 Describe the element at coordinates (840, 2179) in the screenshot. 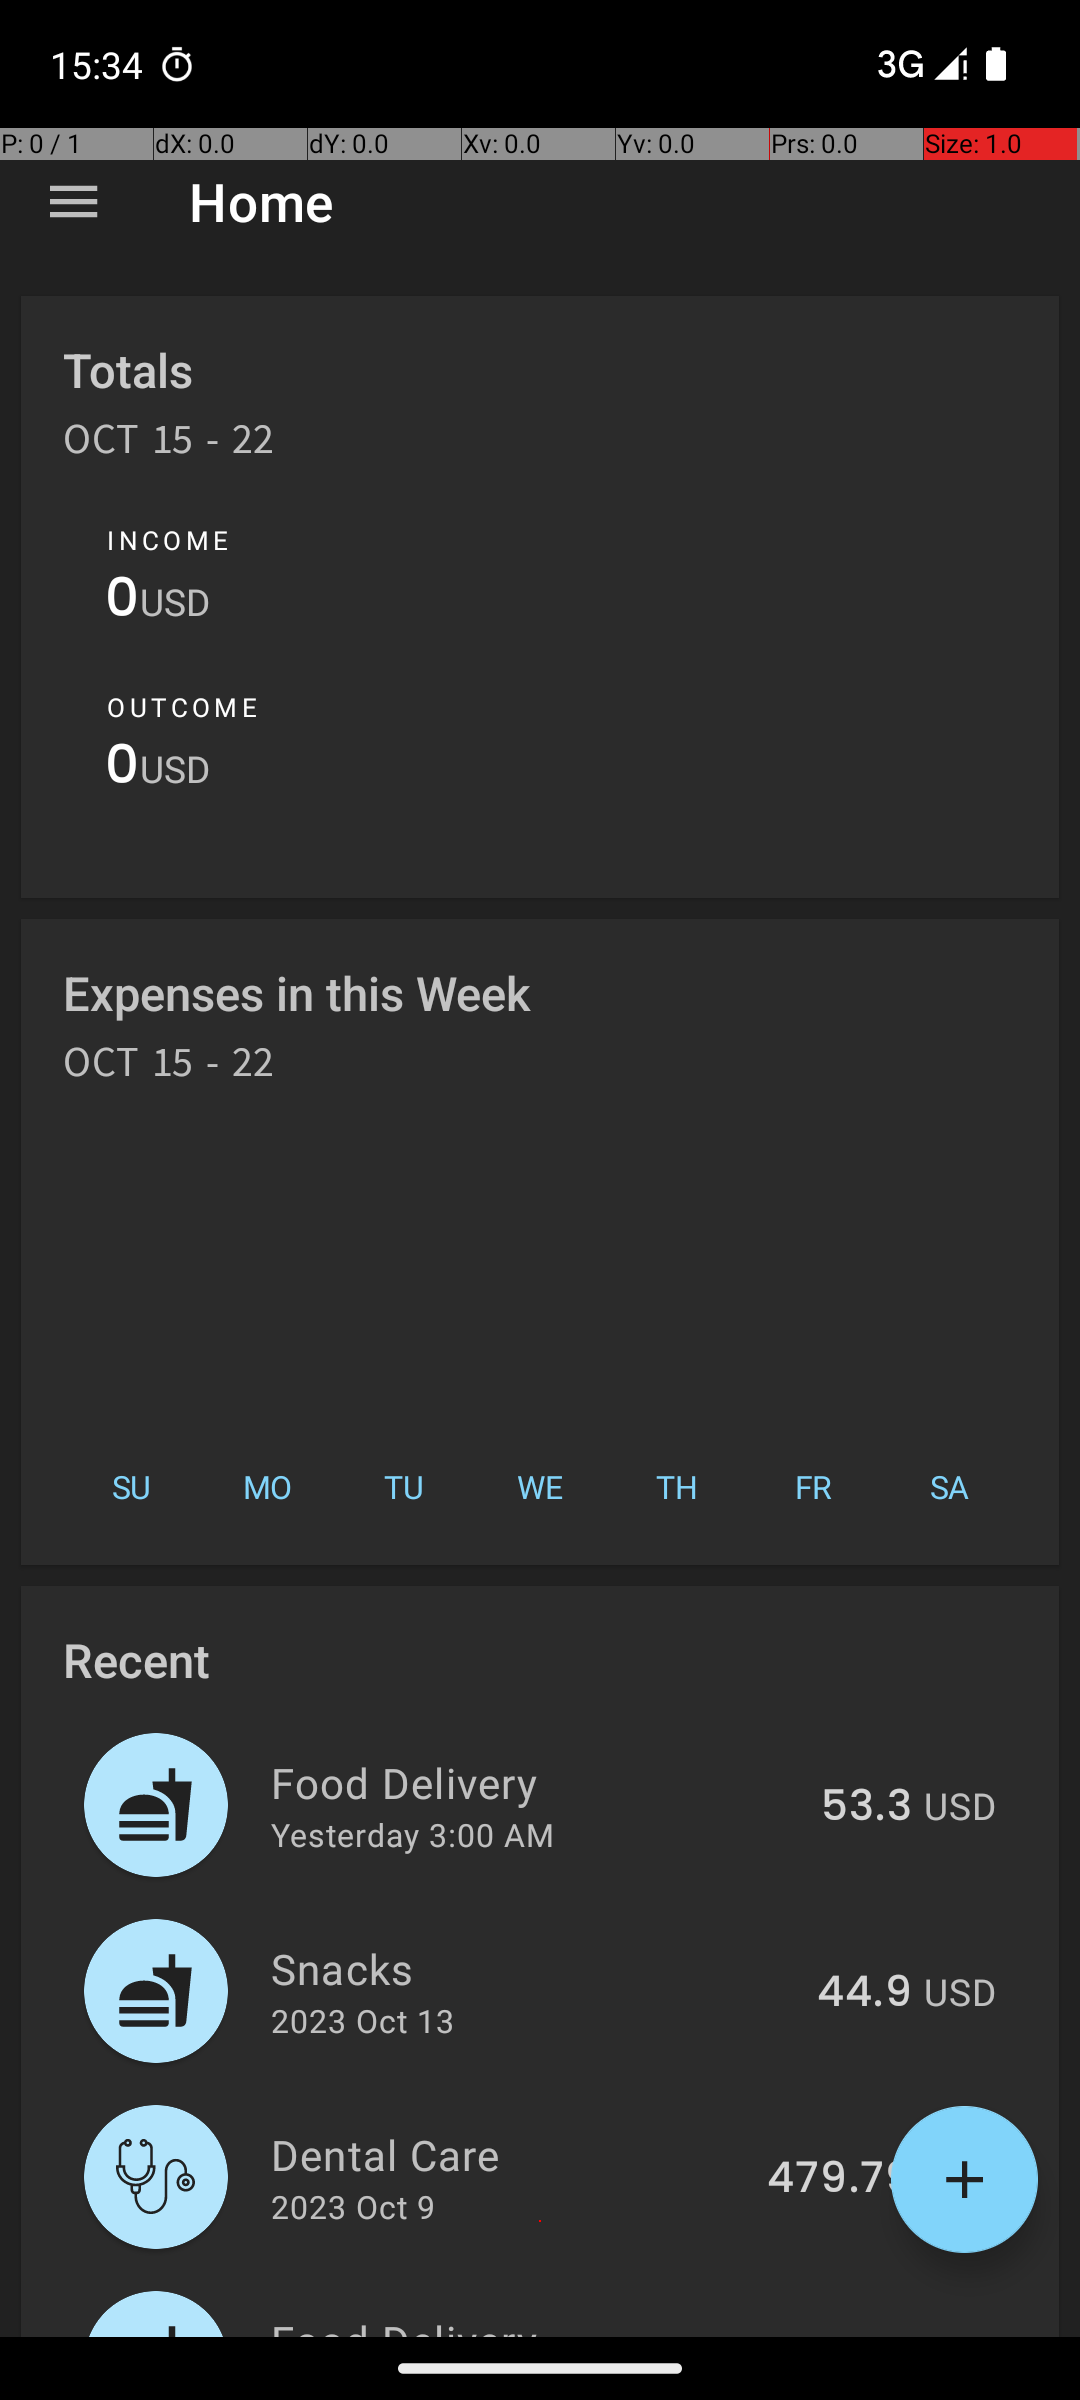

I see `479.79` at that location.